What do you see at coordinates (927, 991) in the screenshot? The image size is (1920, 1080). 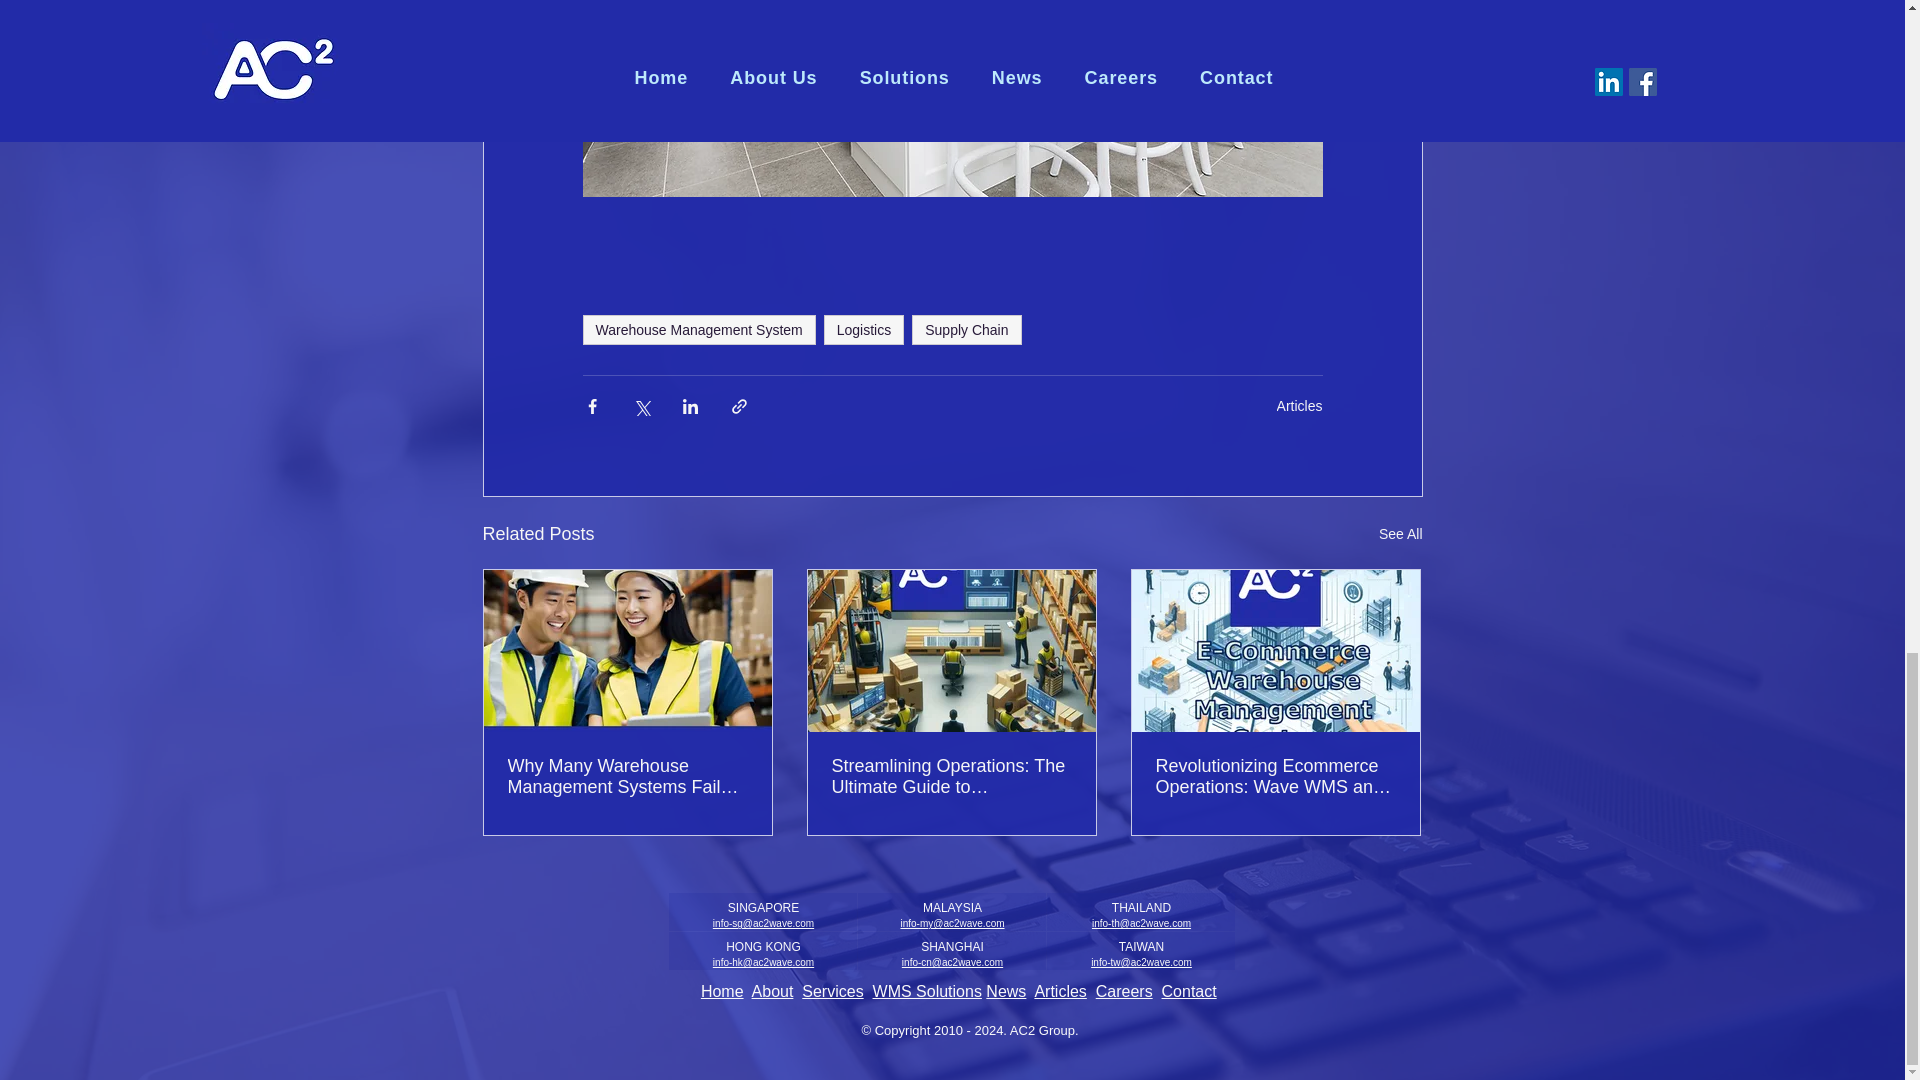 I see `WMS Solutions` at bounding box center [927, 991].